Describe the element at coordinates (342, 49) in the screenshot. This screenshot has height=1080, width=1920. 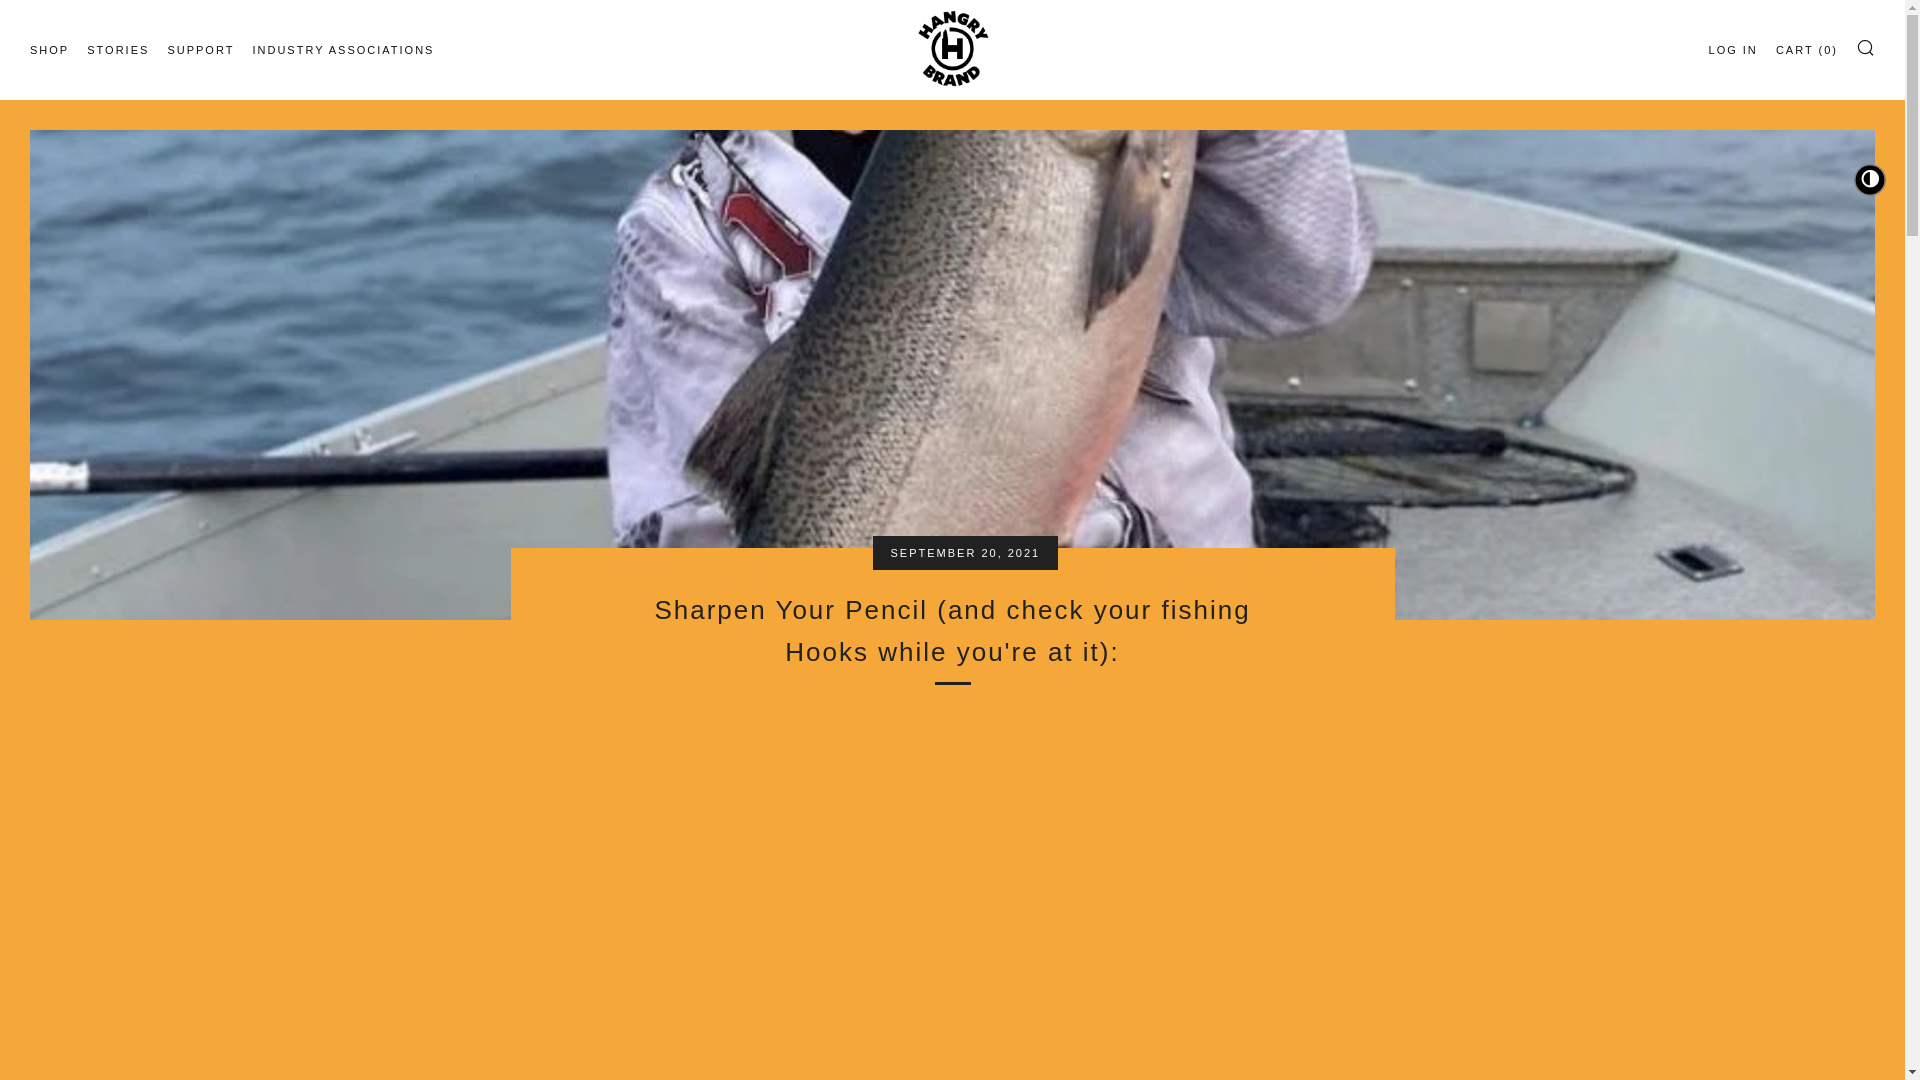
I see `INDUSTRY ASSOCIATIONS` at that location.